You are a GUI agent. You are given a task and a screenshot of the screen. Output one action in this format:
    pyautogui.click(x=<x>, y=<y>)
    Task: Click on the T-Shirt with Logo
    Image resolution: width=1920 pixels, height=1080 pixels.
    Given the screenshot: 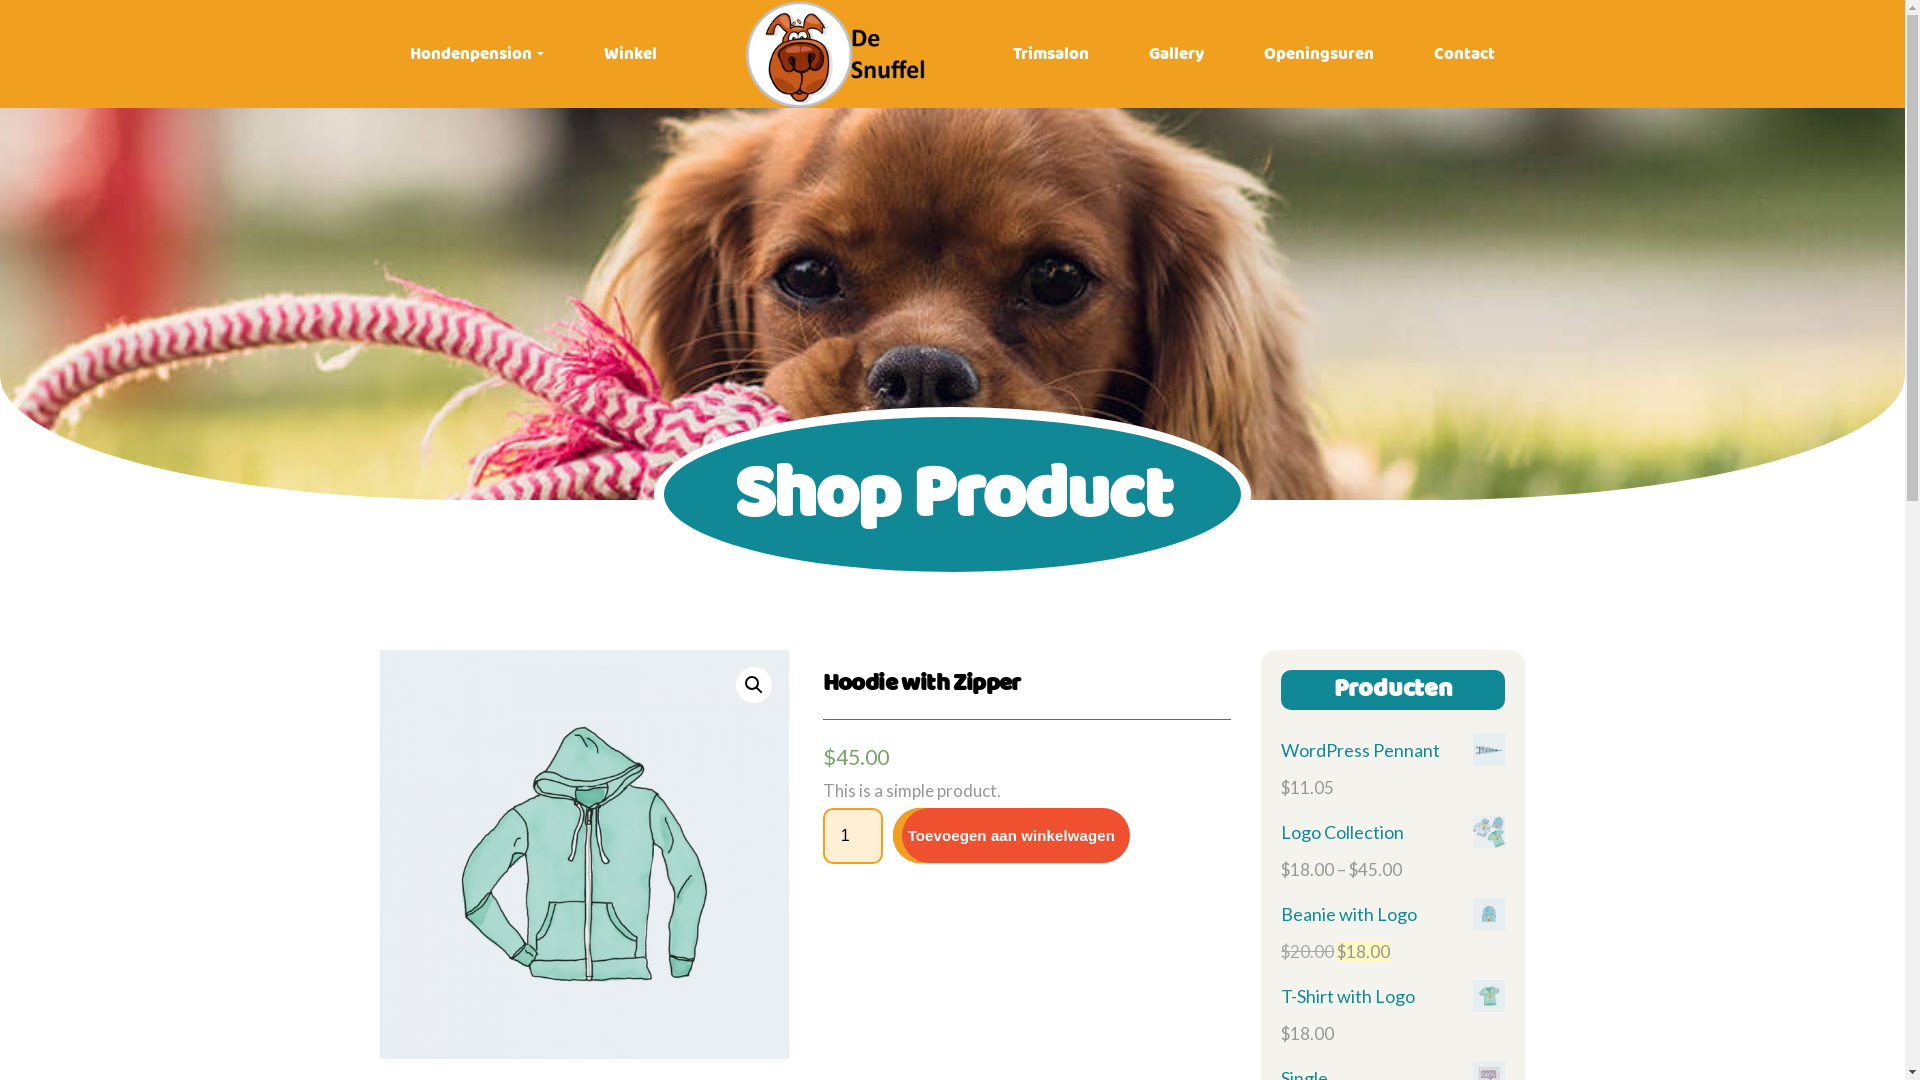 What is the action you would take?
    pyautogui.click(x=1393, y=997)
    